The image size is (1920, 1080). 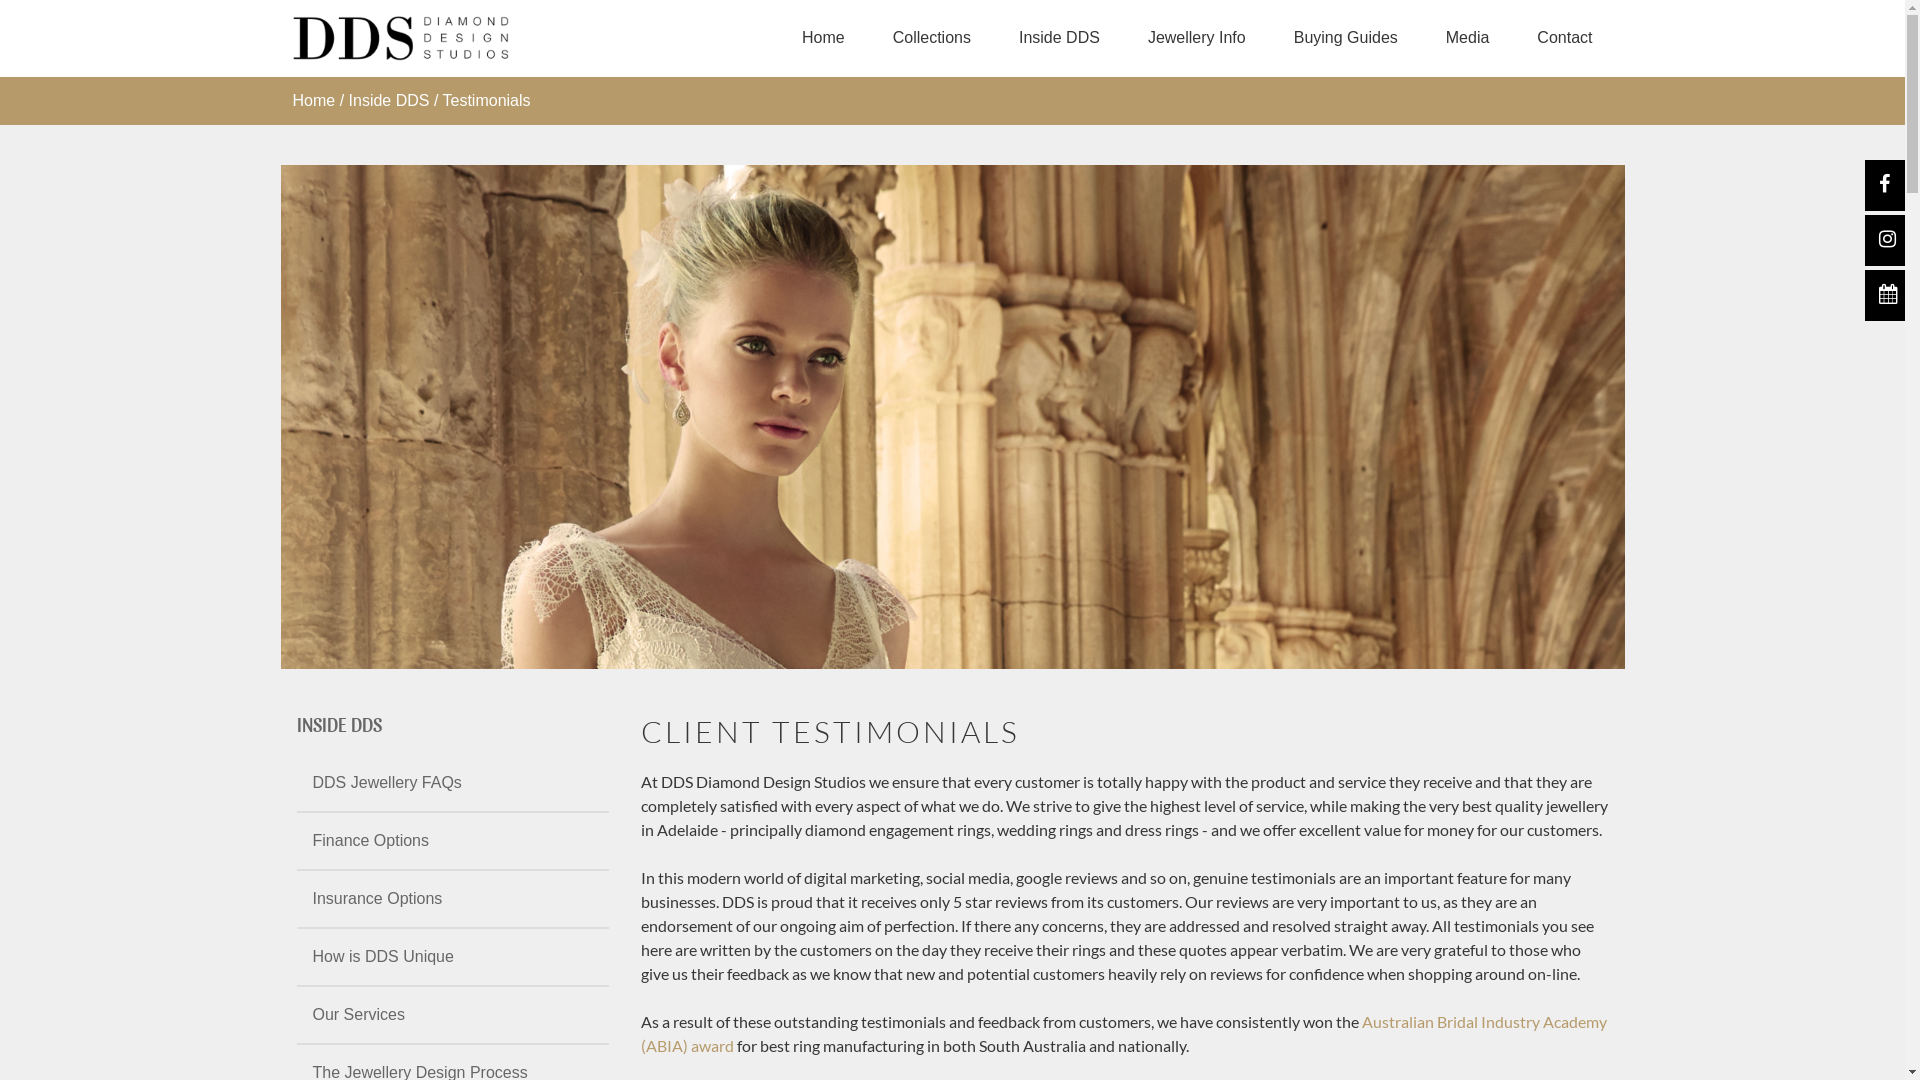 I want to click on Jewellery Info, so click(x=1197, y=39).